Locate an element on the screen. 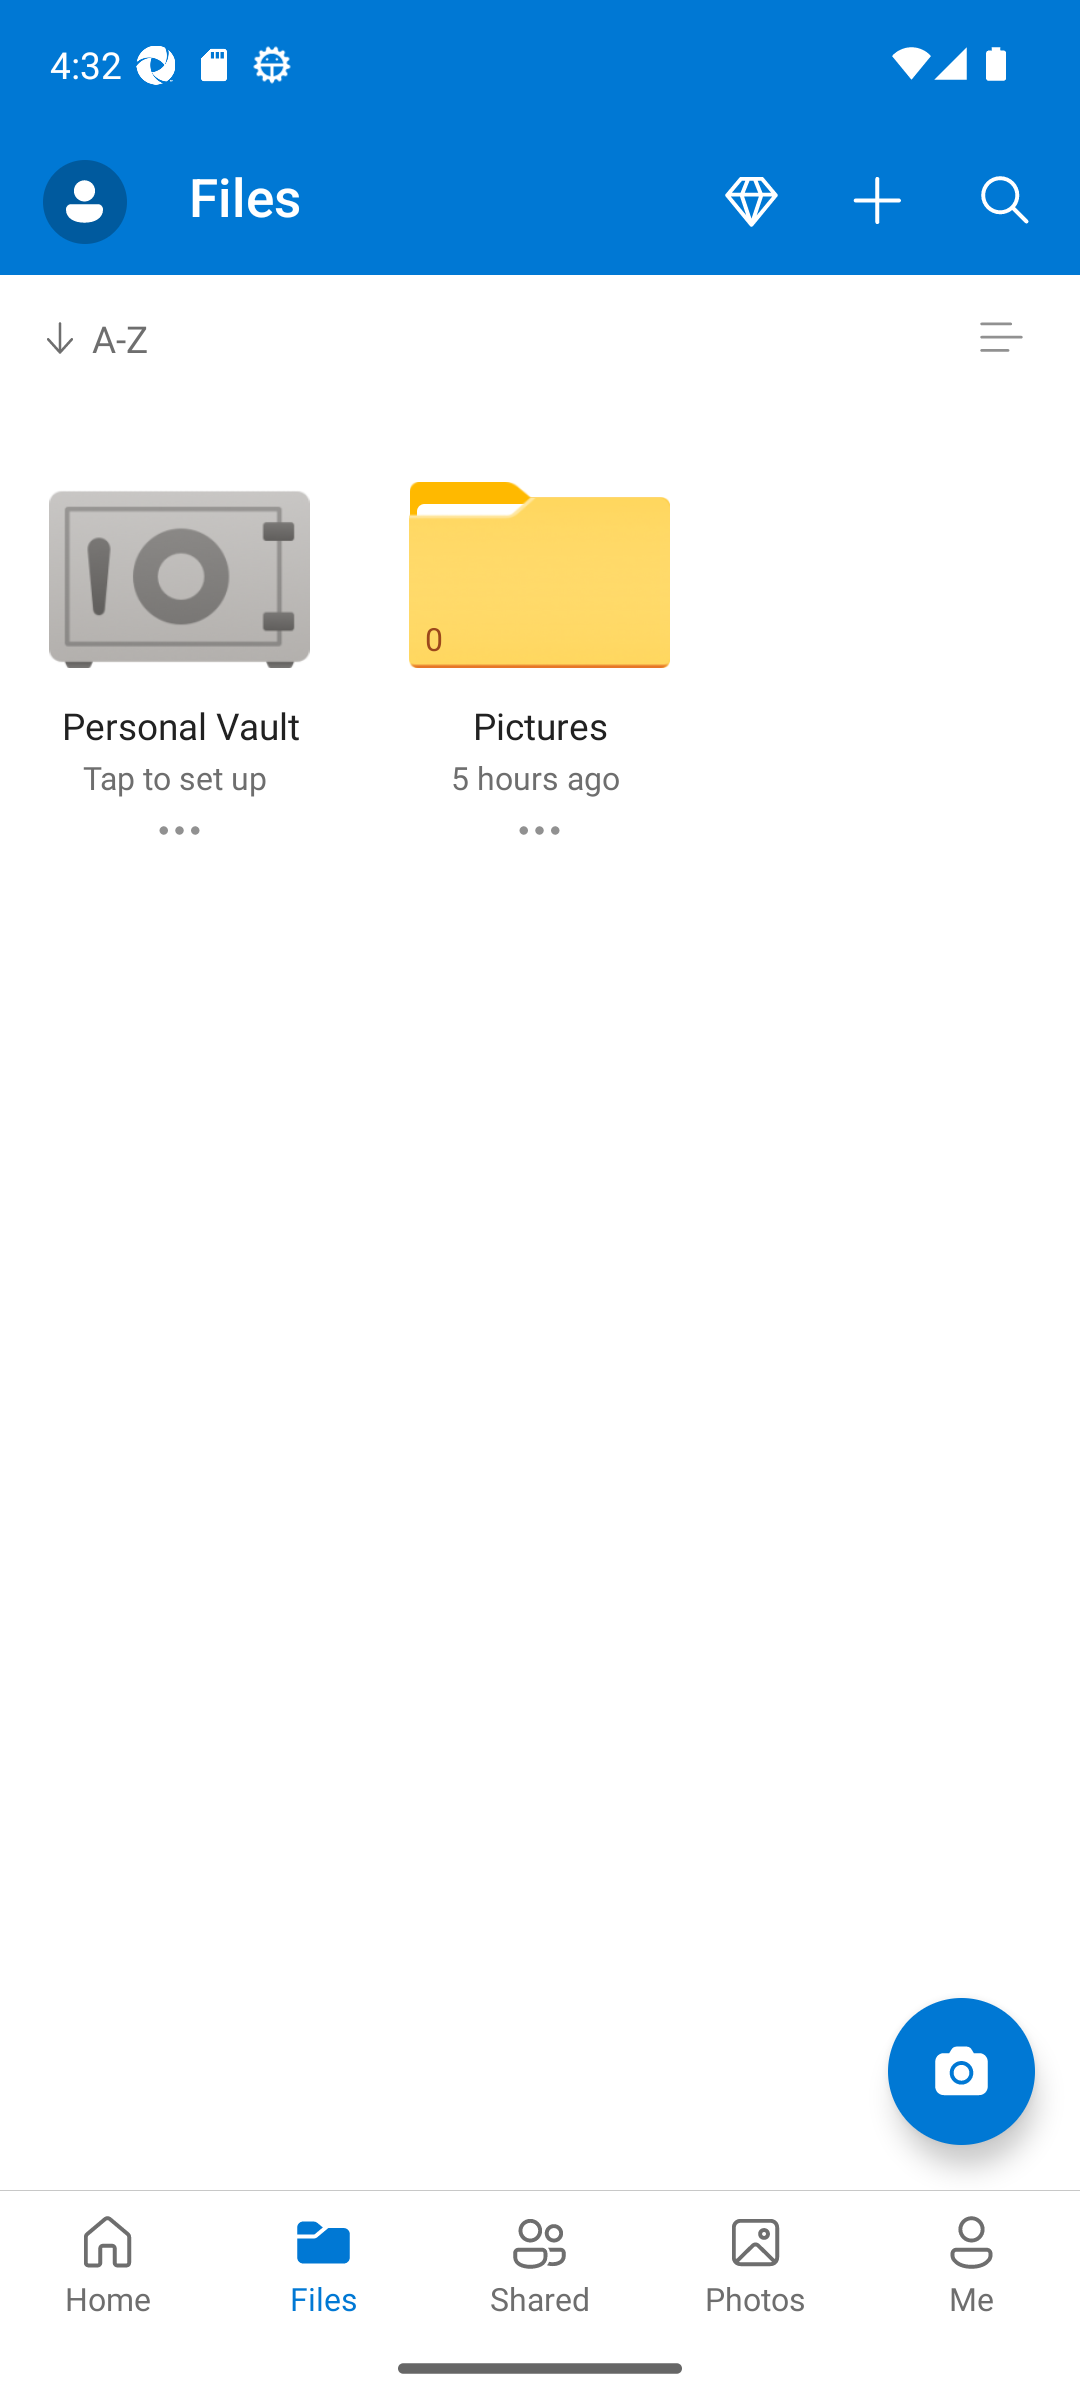  Switch to list view is located at coordinates (1000, 338).